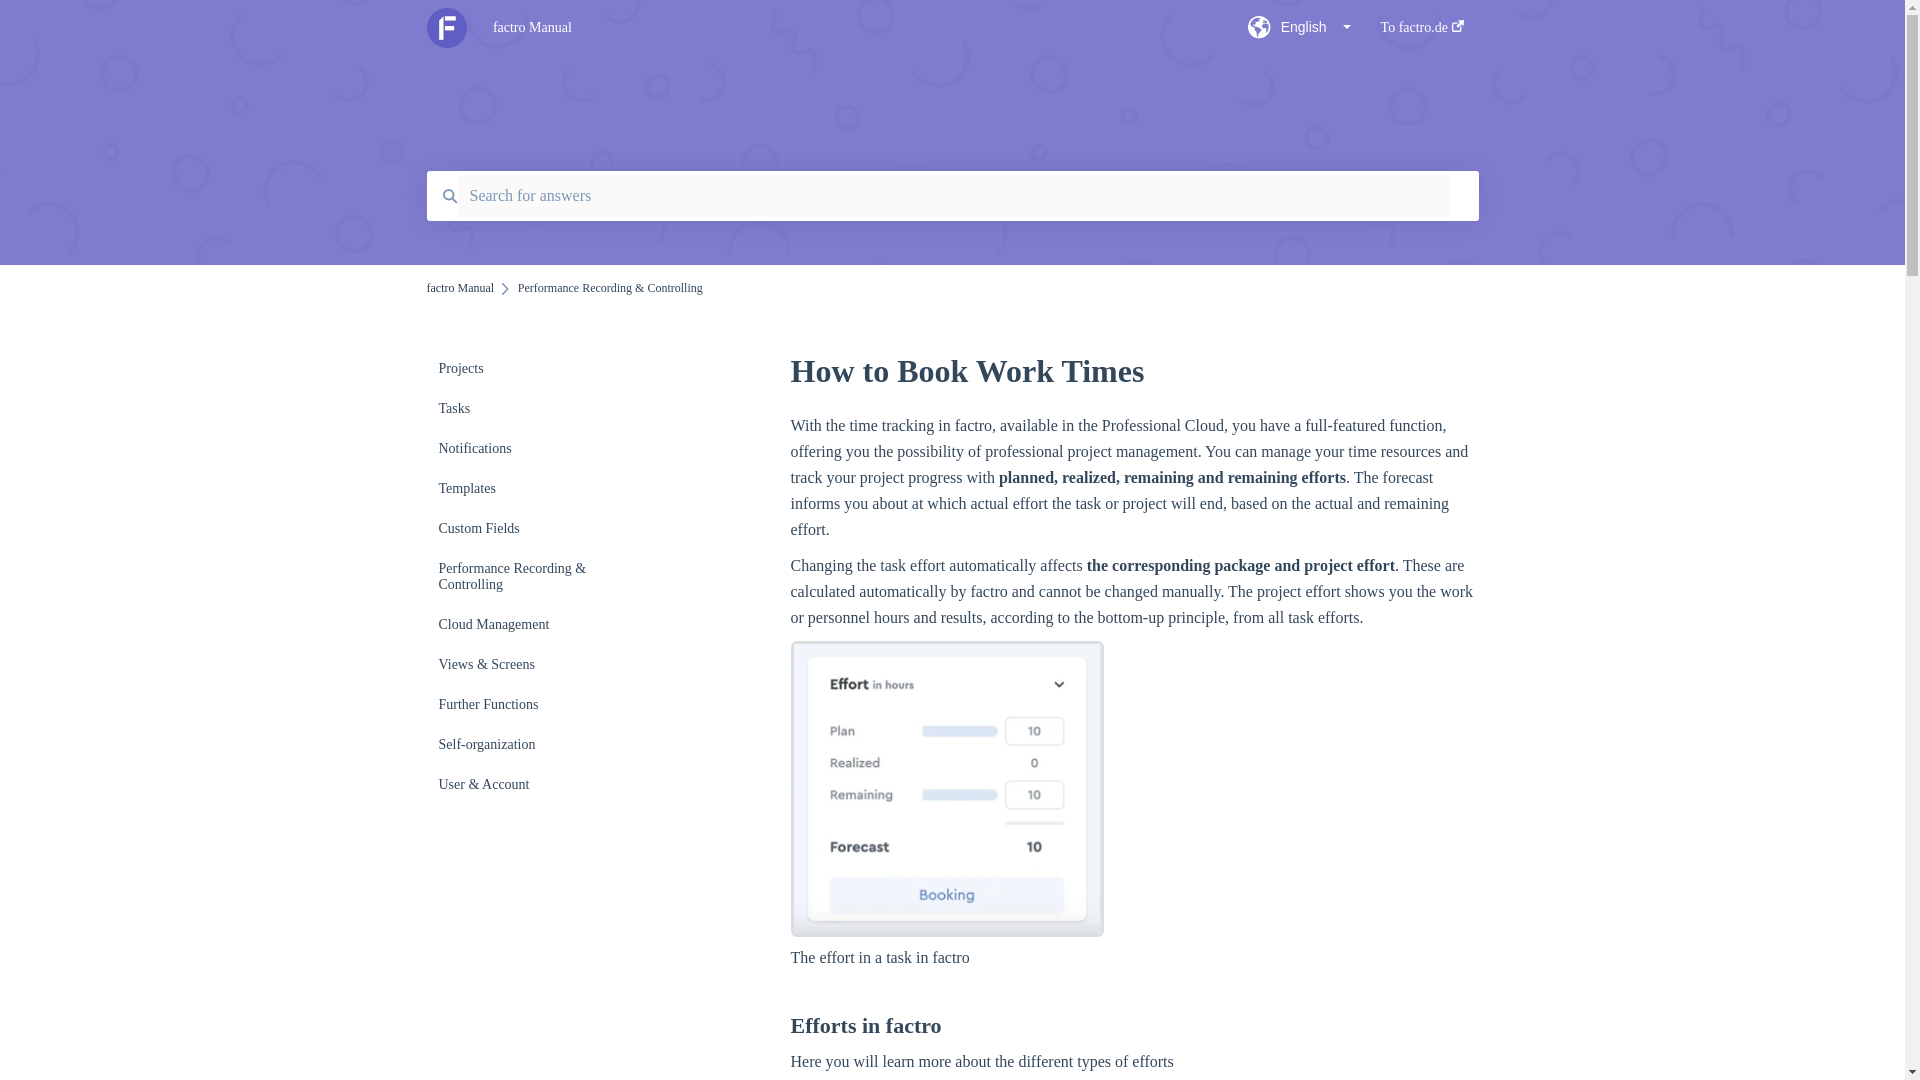  Describe the element at coordinates (1422, 33) in the screenshot. I see `To factro.de` at that location.